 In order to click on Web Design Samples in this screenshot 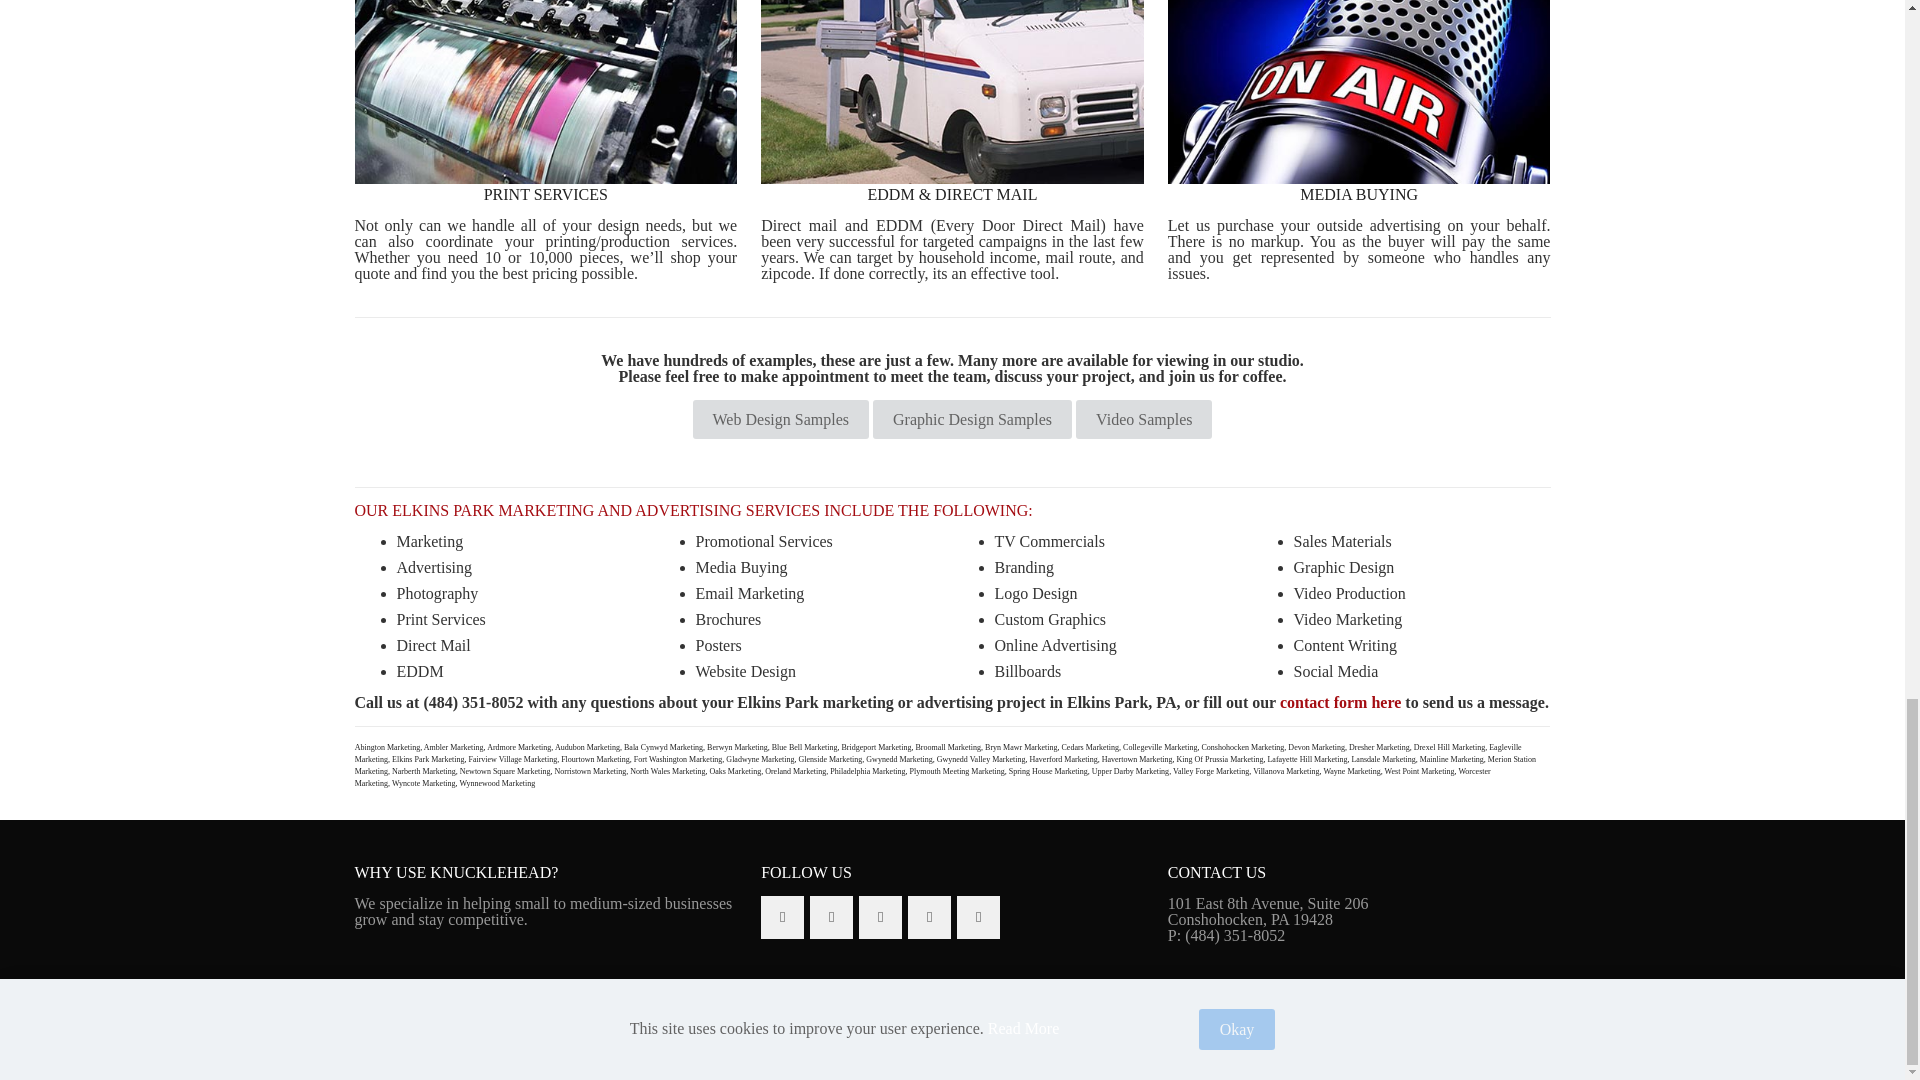, I will do `click(781, 418)`.